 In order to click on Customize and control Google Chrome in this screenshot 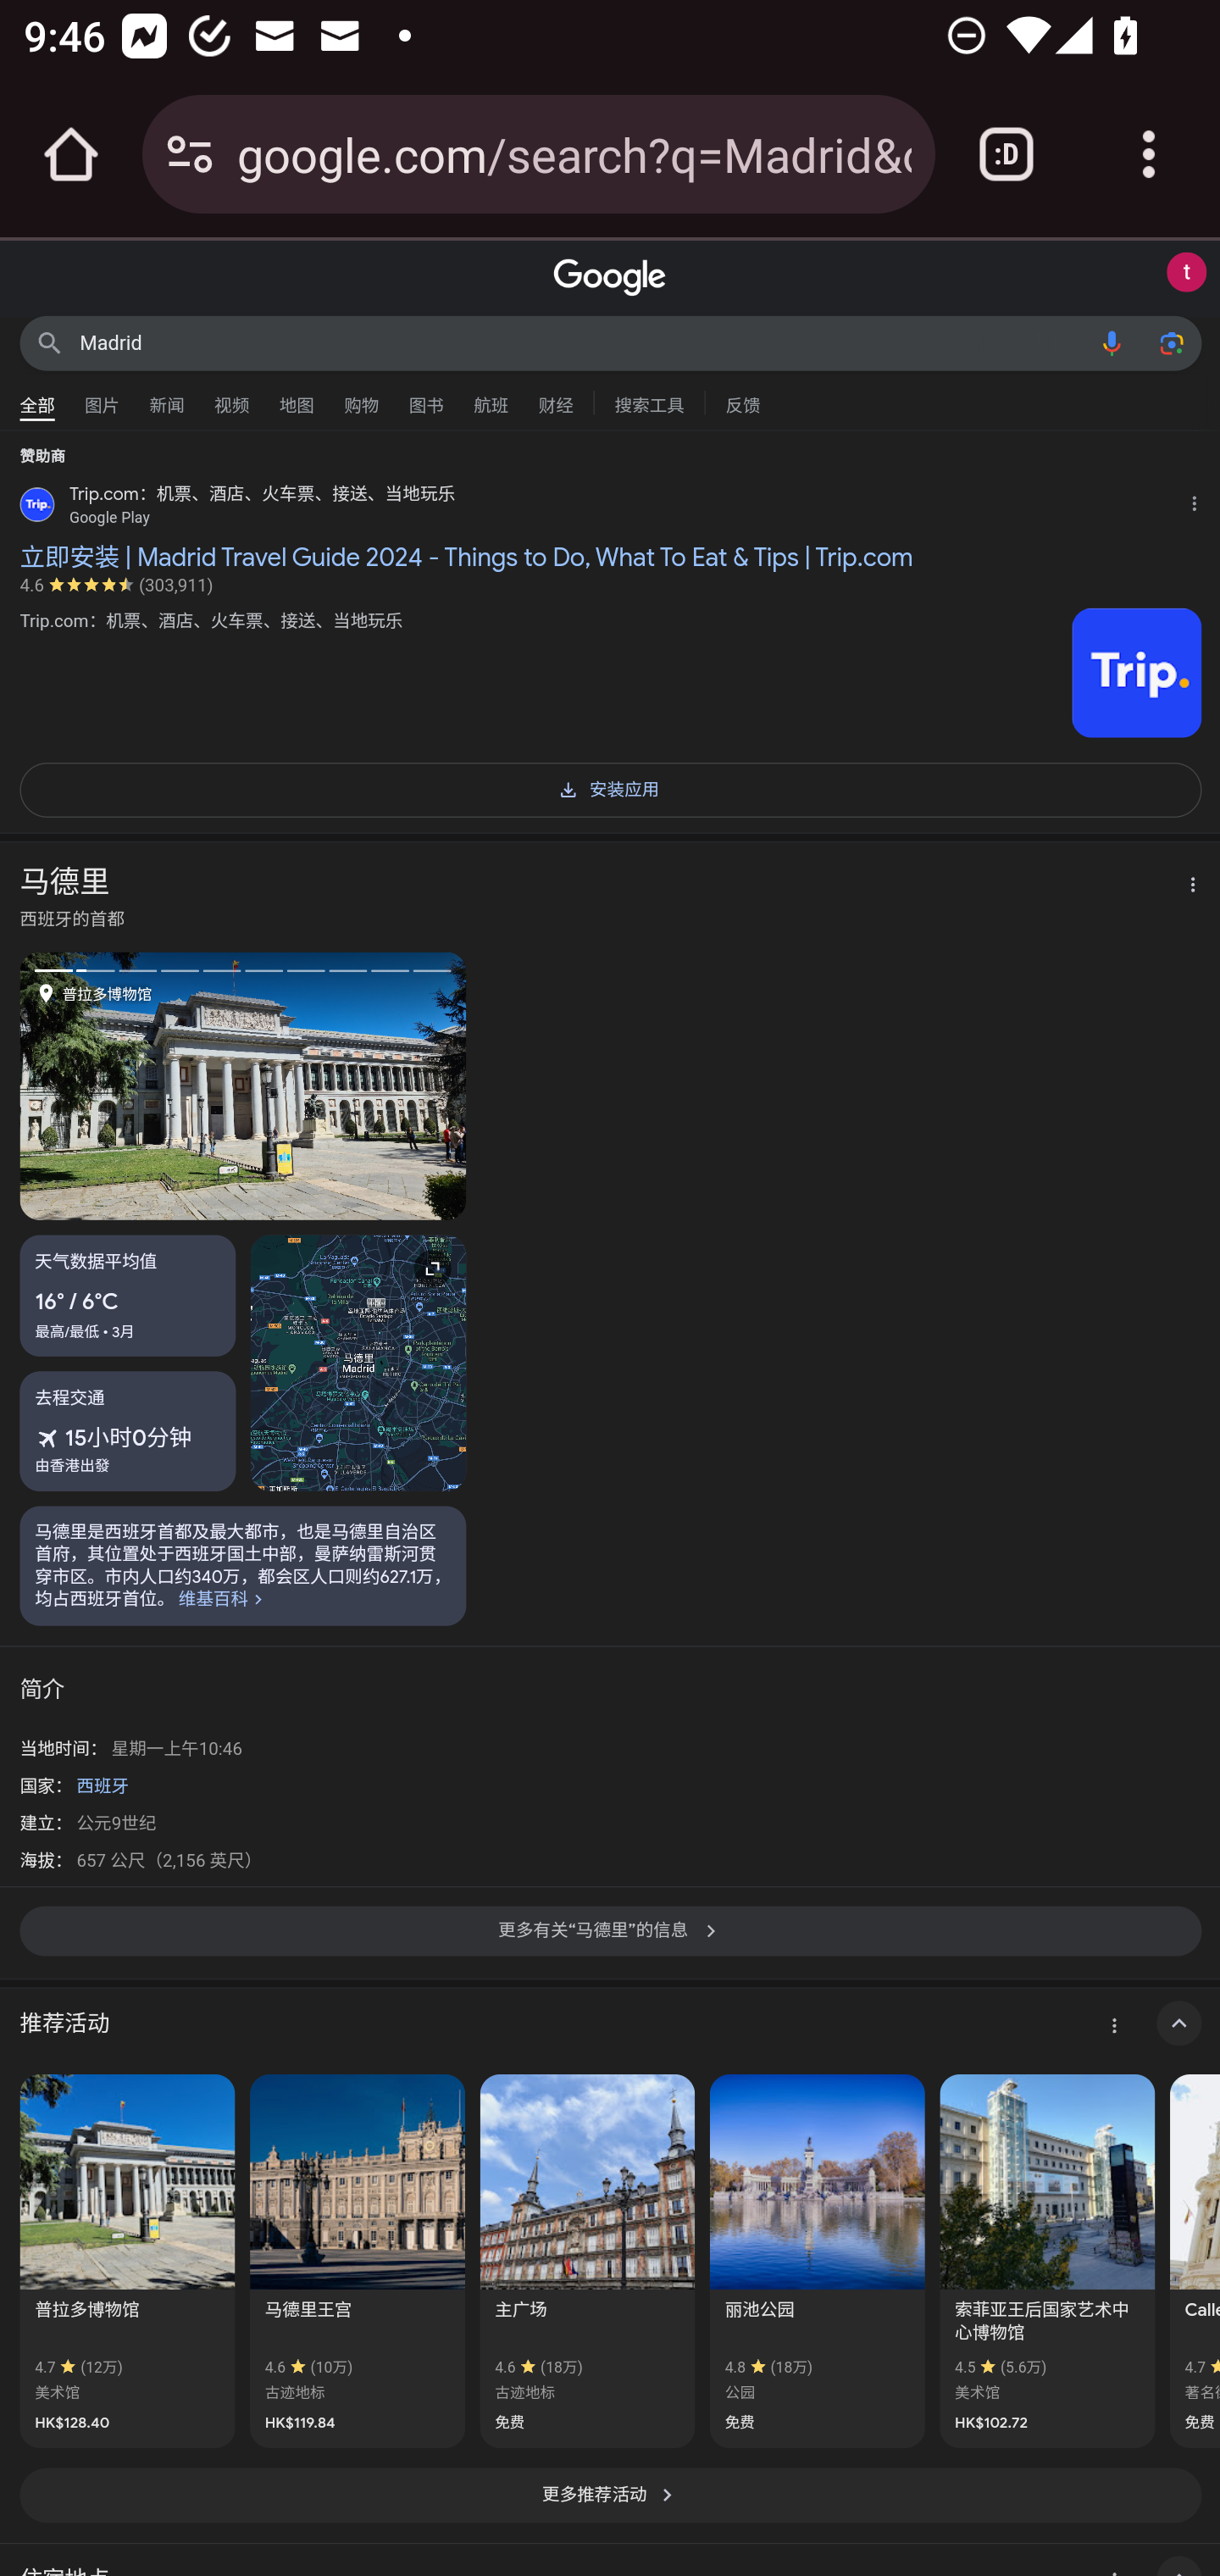, I will do `click(1149, 154)`.